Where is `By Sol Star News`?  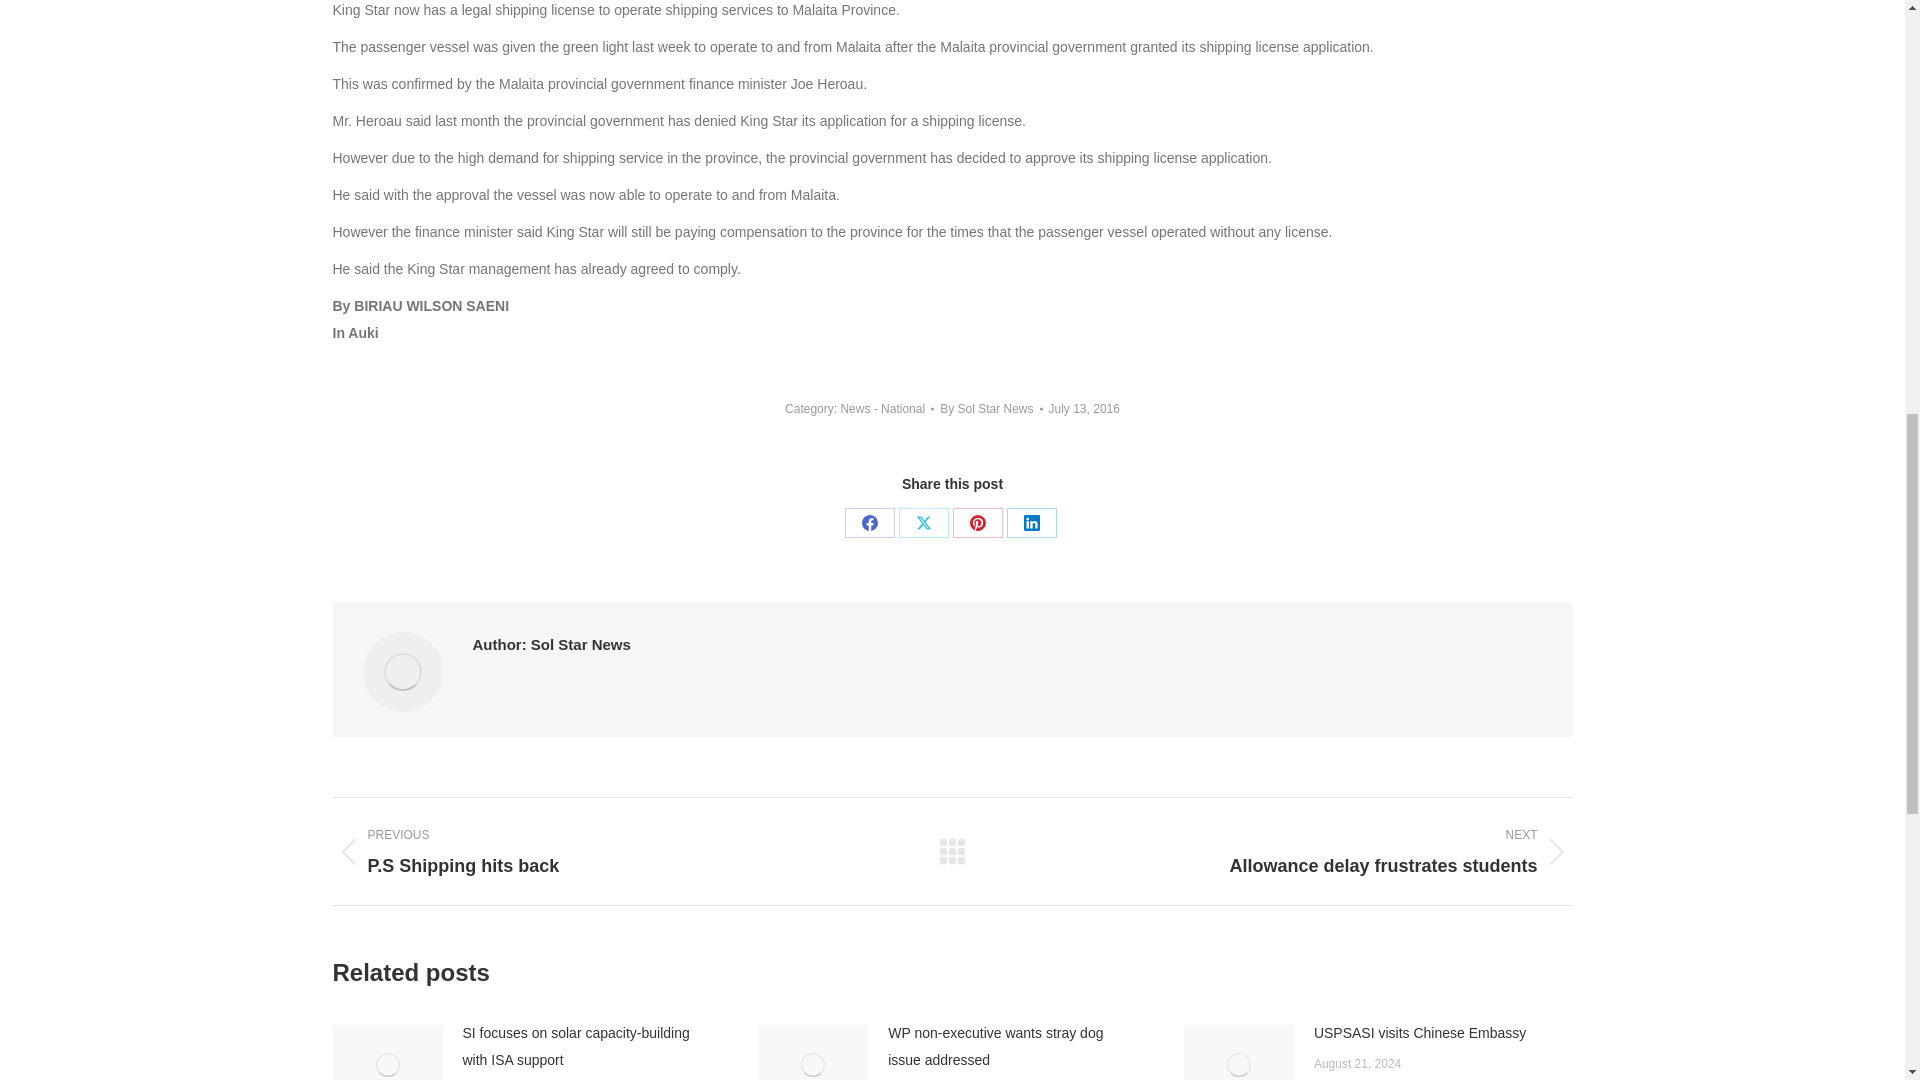 By Sol Star News is located at coordinates (991, 409).